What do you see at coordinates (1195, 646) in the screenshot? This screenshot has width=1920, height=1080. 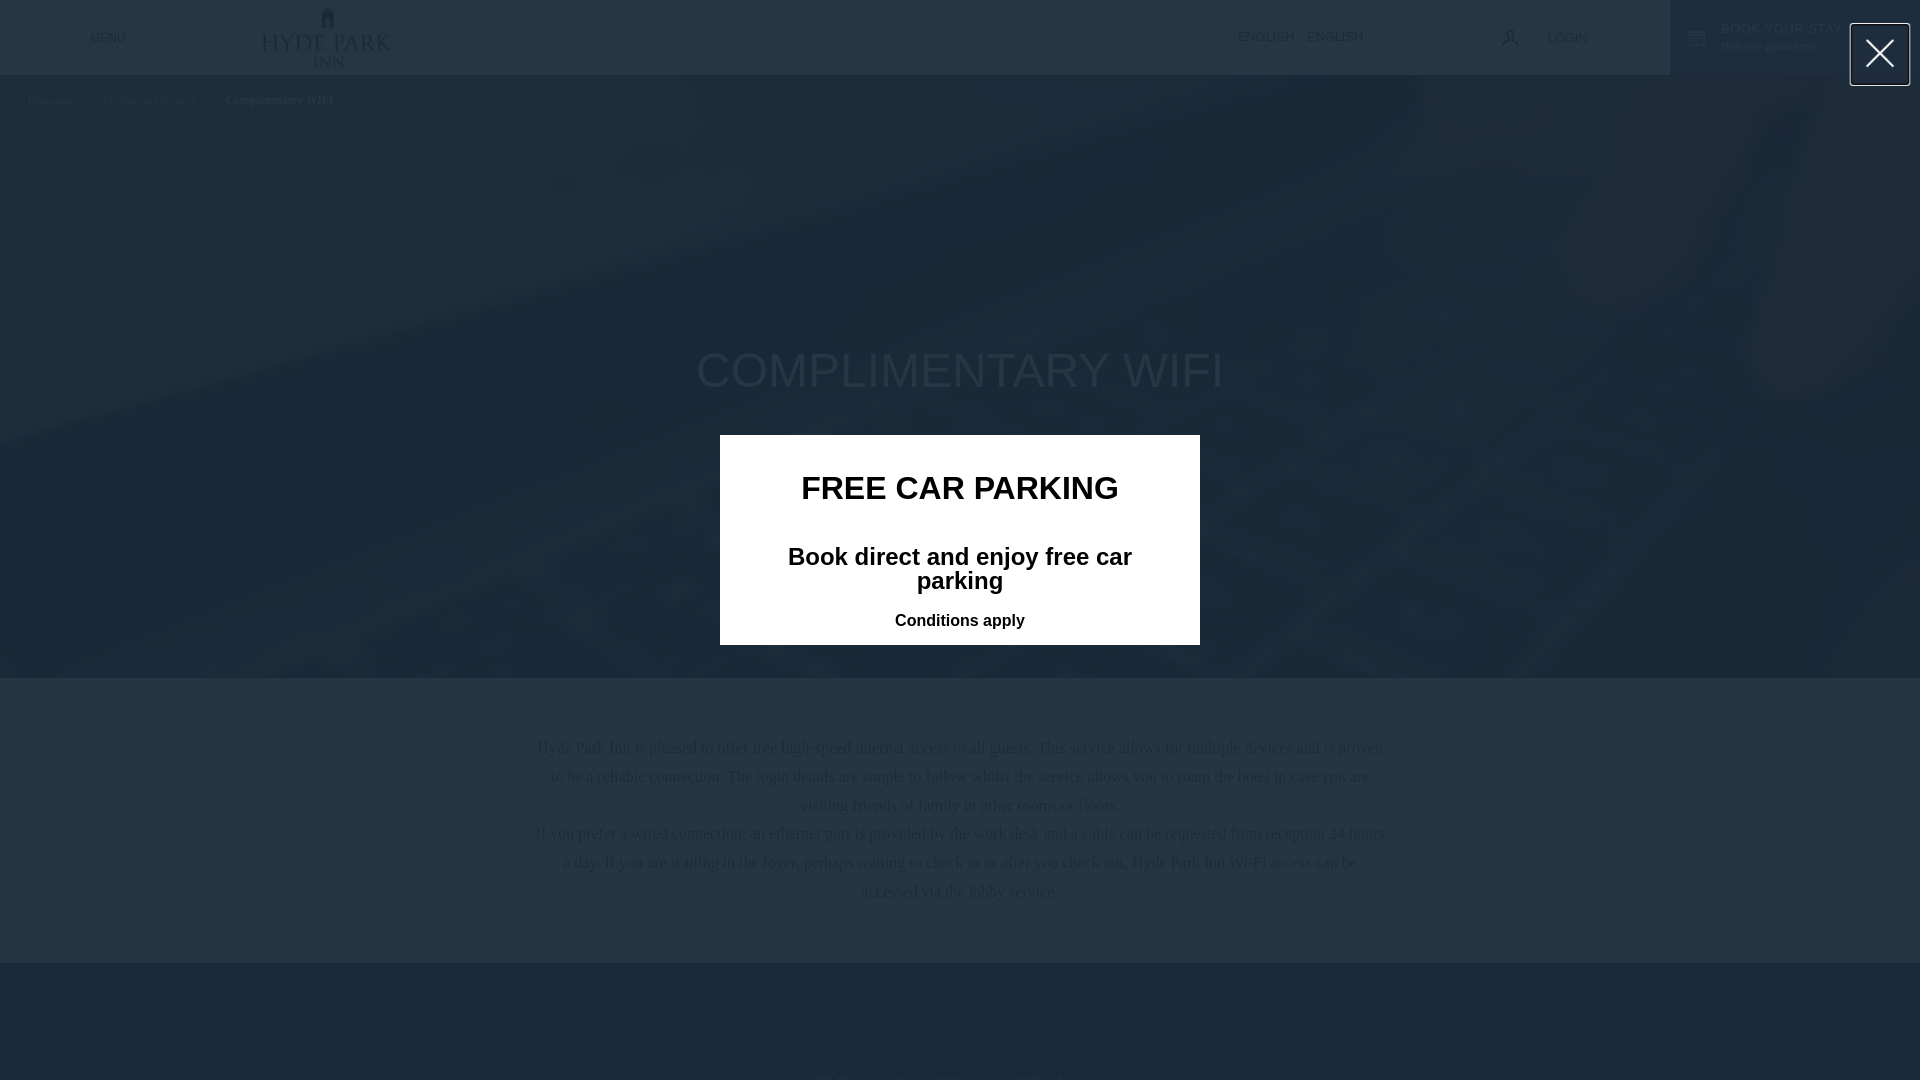 I see `HOTEL & GUEST INFORMATION` at bounding box center [1195, 646].